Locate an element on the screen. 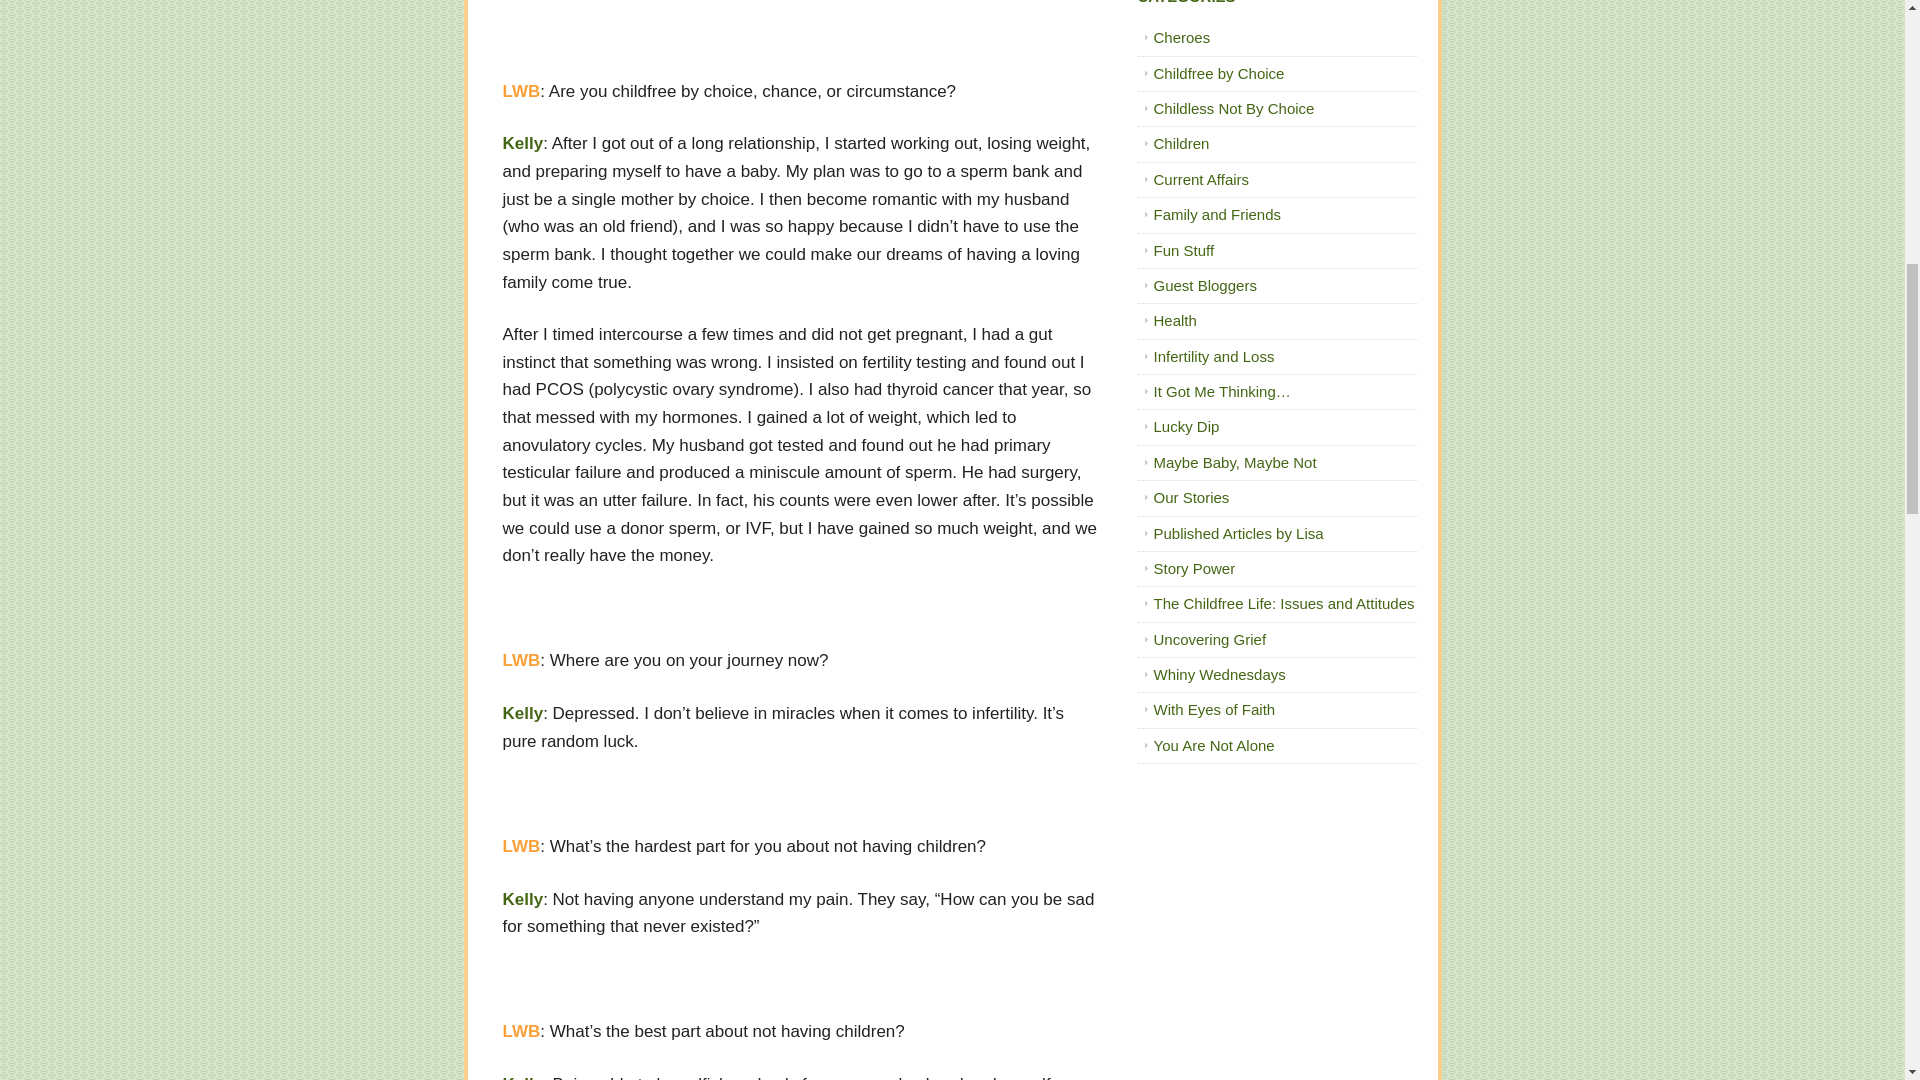  Our Stories is located at coordinates (1192, 498).